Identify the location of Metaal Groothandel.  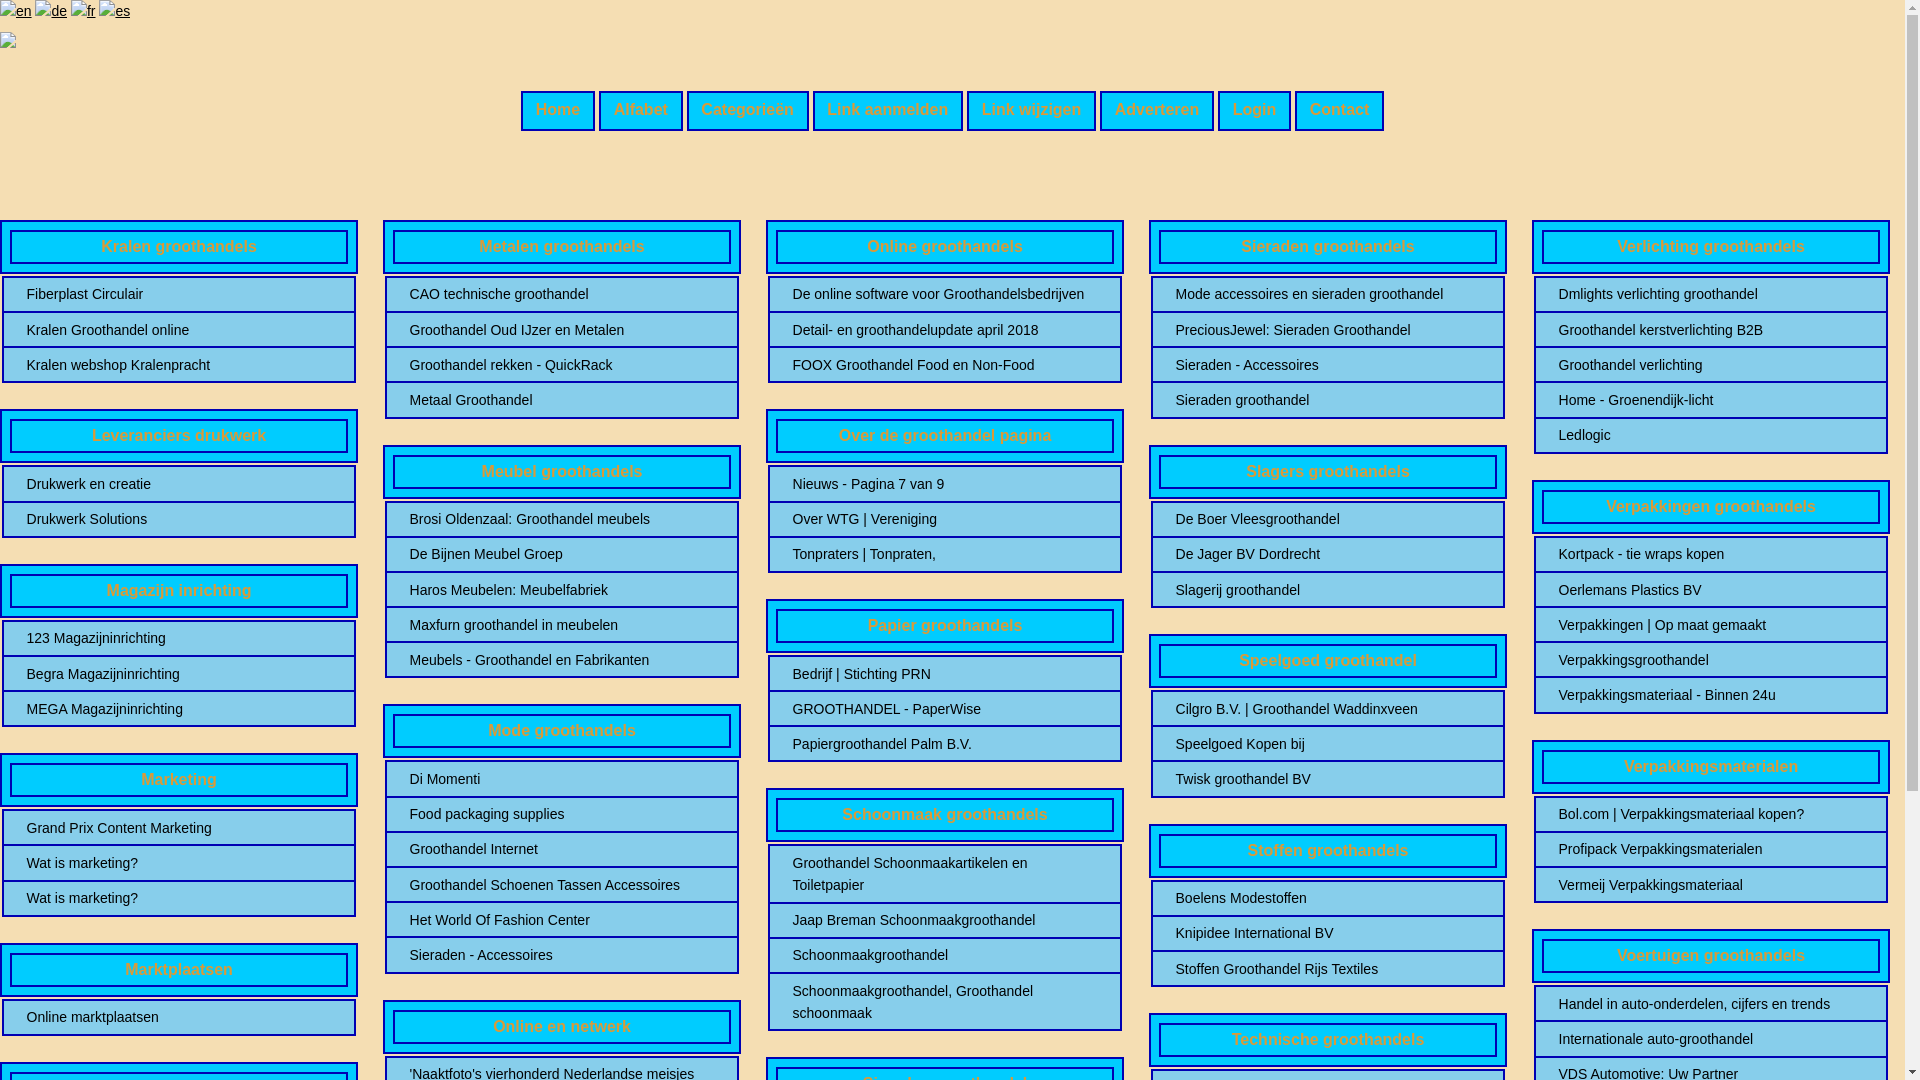
(562, 400).